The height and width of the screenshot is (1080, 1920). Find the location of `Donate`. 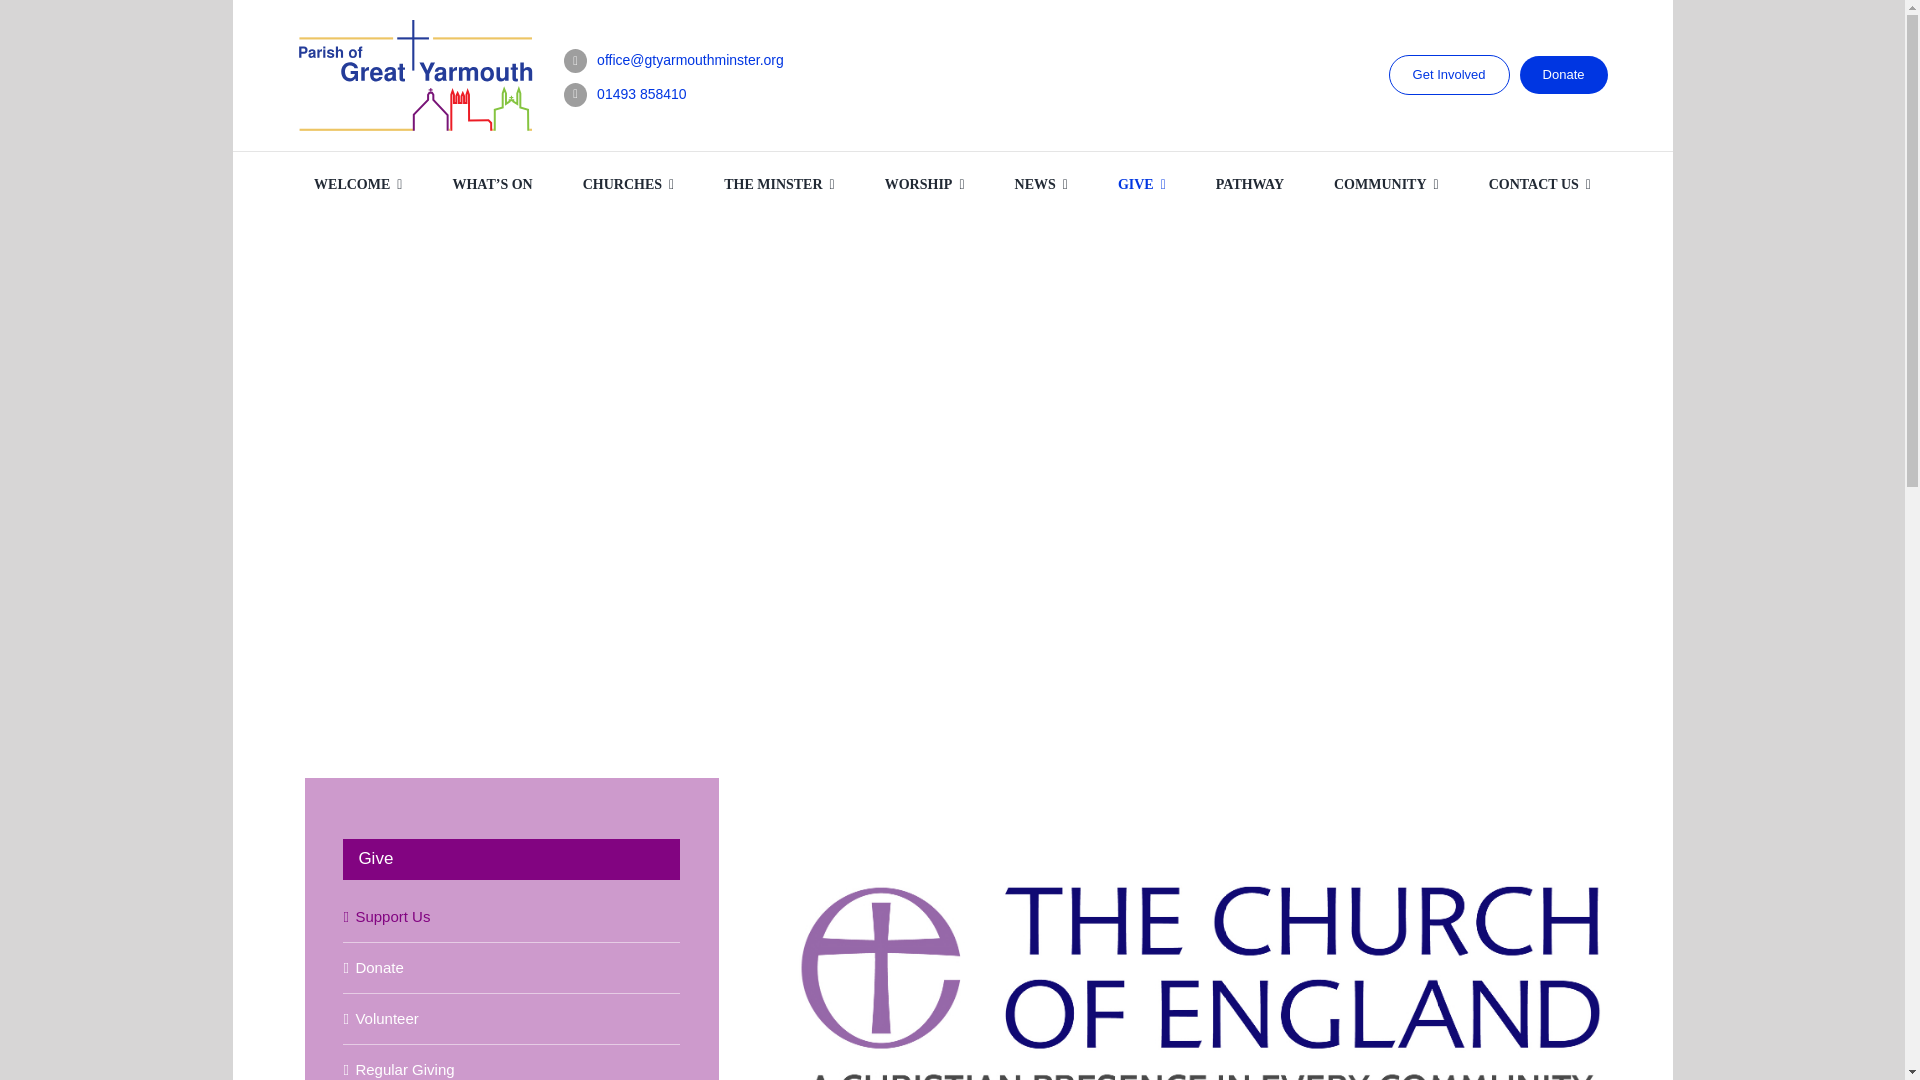

Donate is located at coordinates (1564, 74).